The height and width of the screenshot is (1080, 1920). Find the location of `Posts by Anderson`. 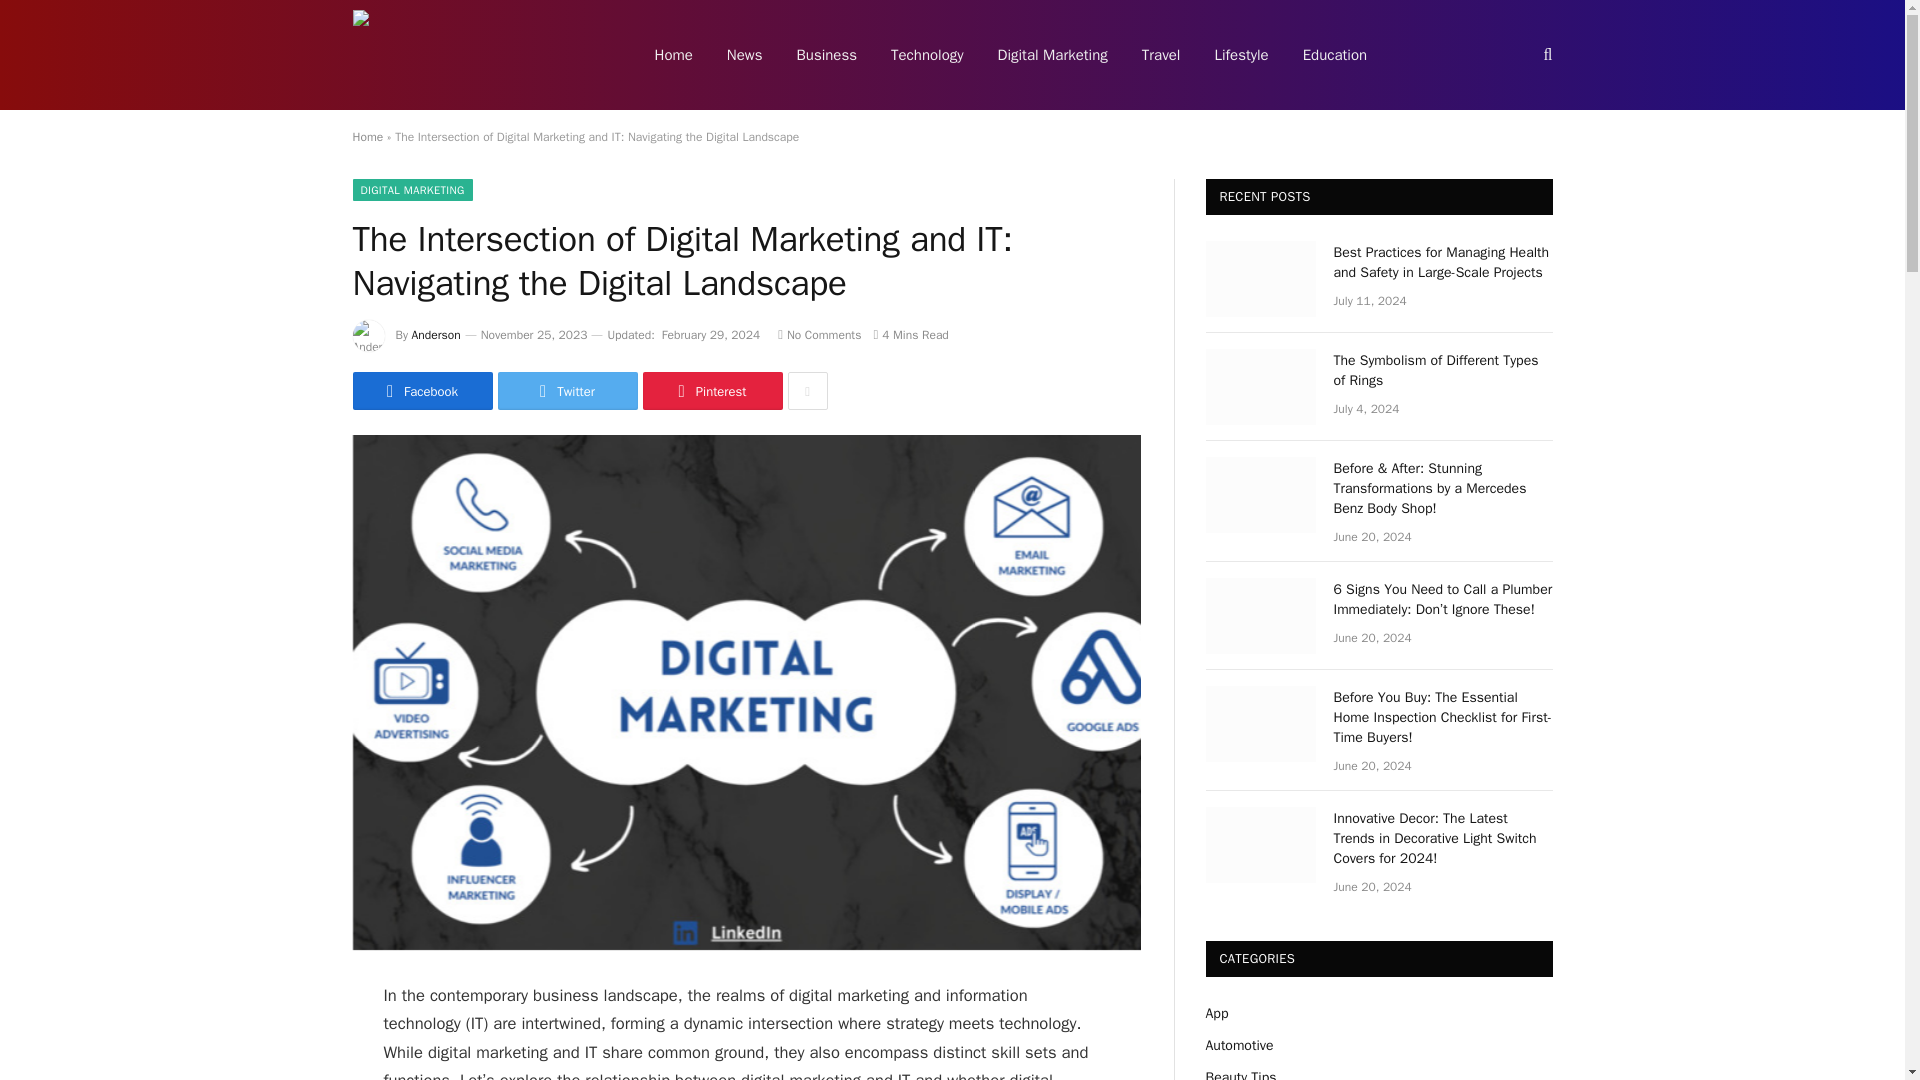

Posts by Anderson is located at coordinates (436, 335).